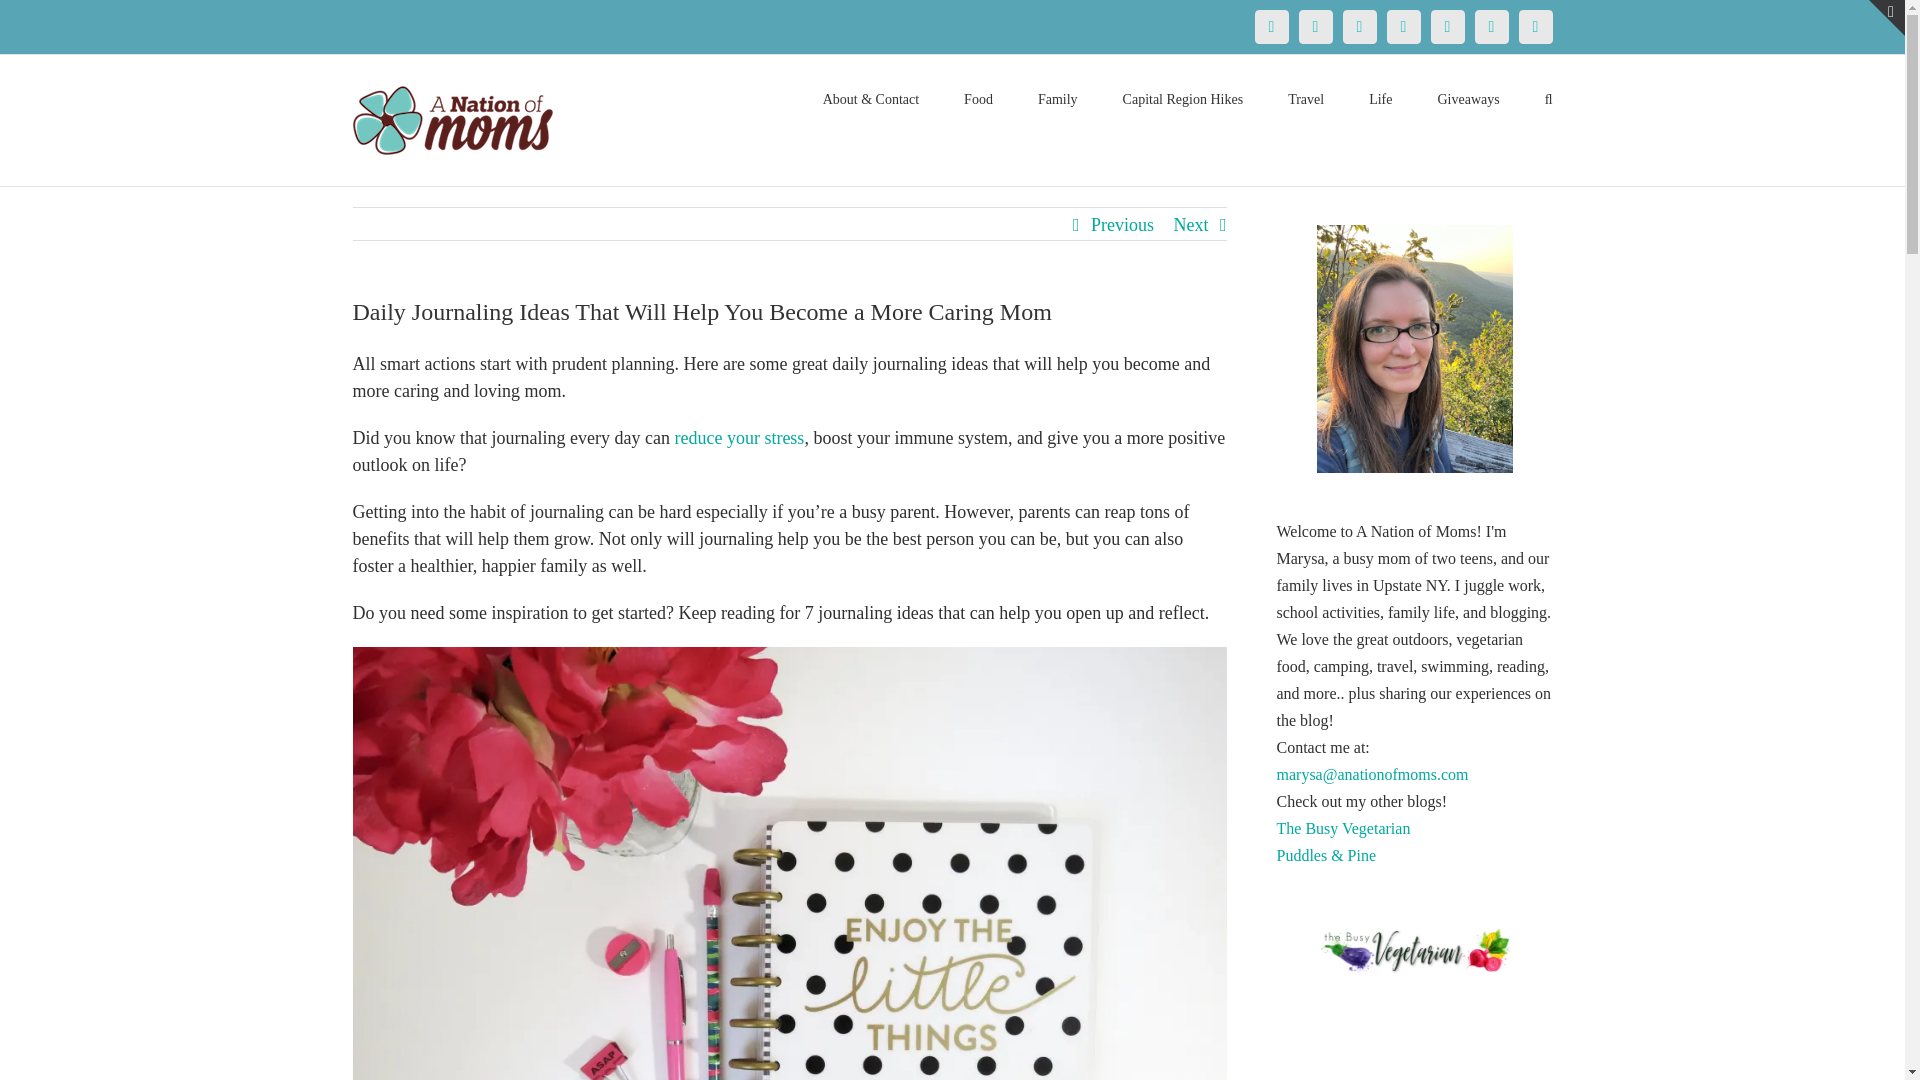  I want to click on Twitter, so click(1314, 26).